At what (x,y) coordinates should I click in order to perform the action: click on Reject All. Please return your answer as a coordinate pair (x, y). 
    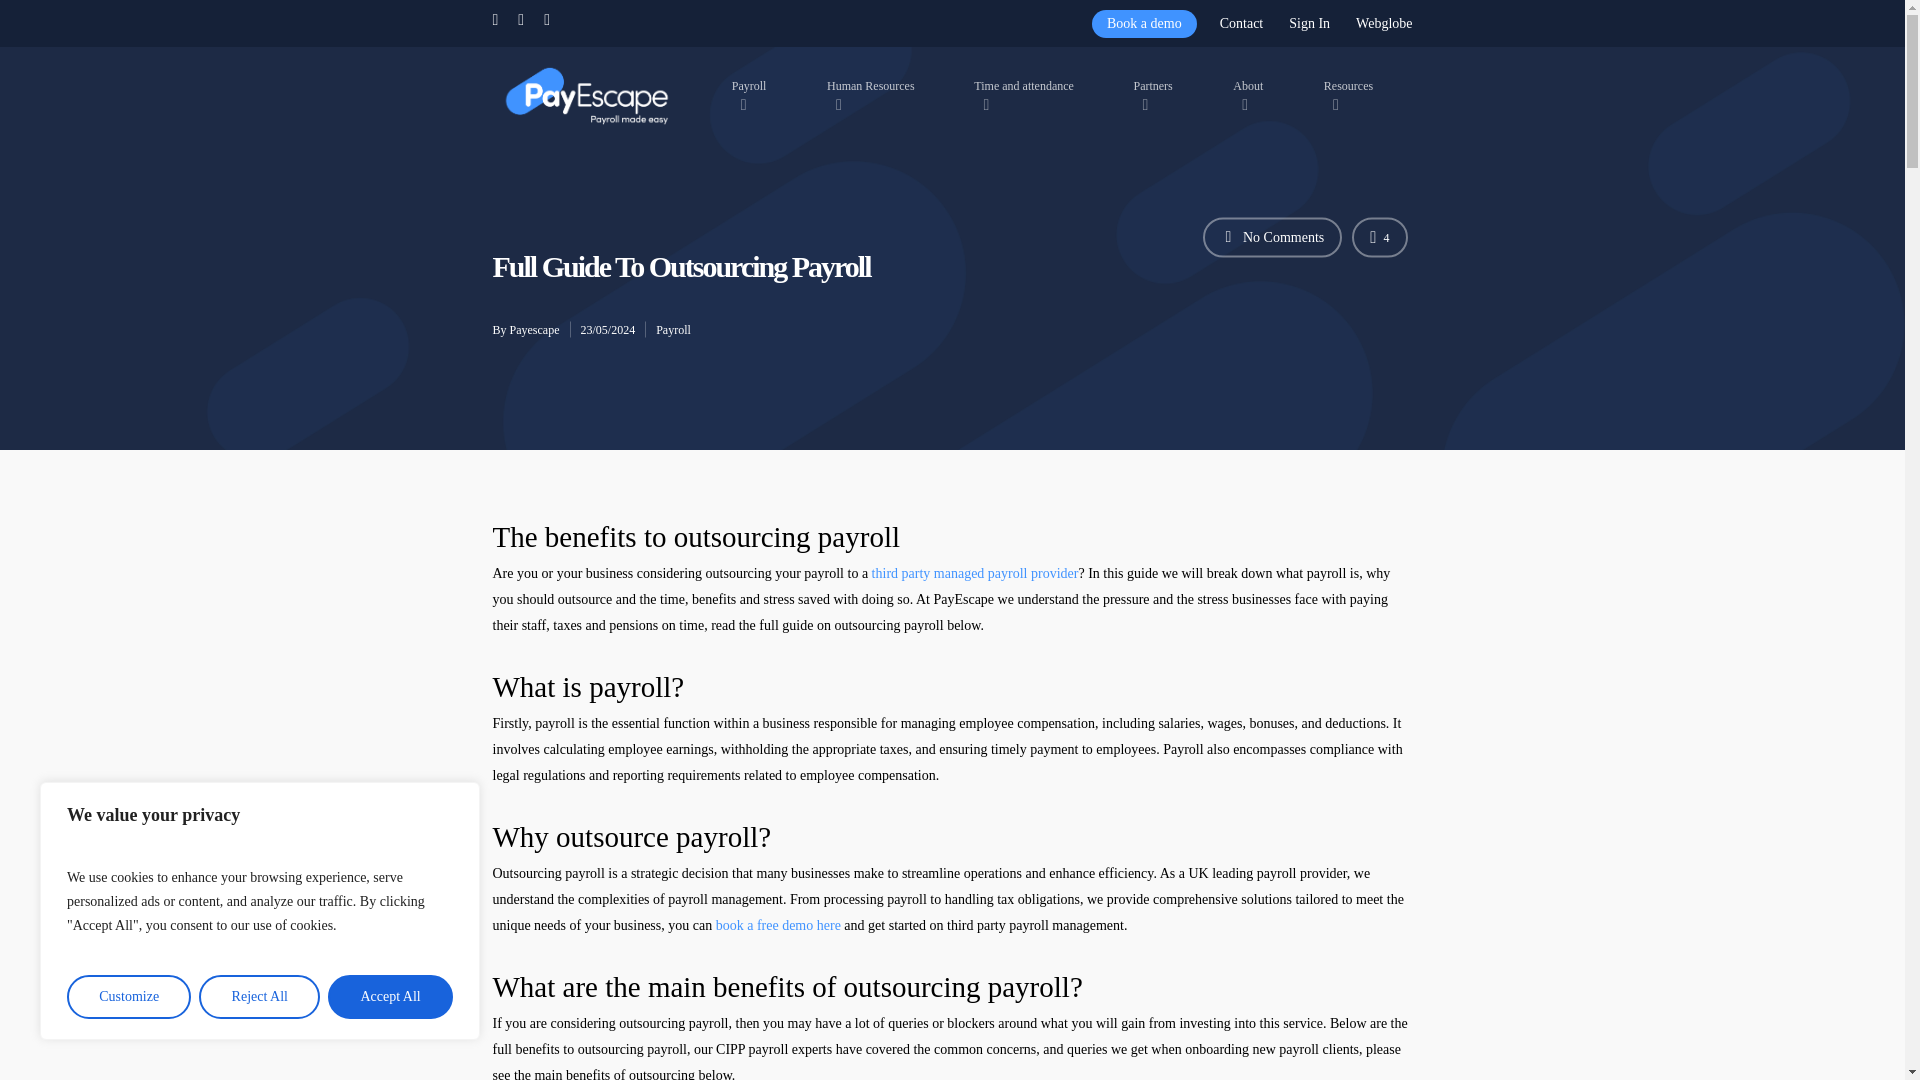
    Looking at the image, I should click on (260, 997).